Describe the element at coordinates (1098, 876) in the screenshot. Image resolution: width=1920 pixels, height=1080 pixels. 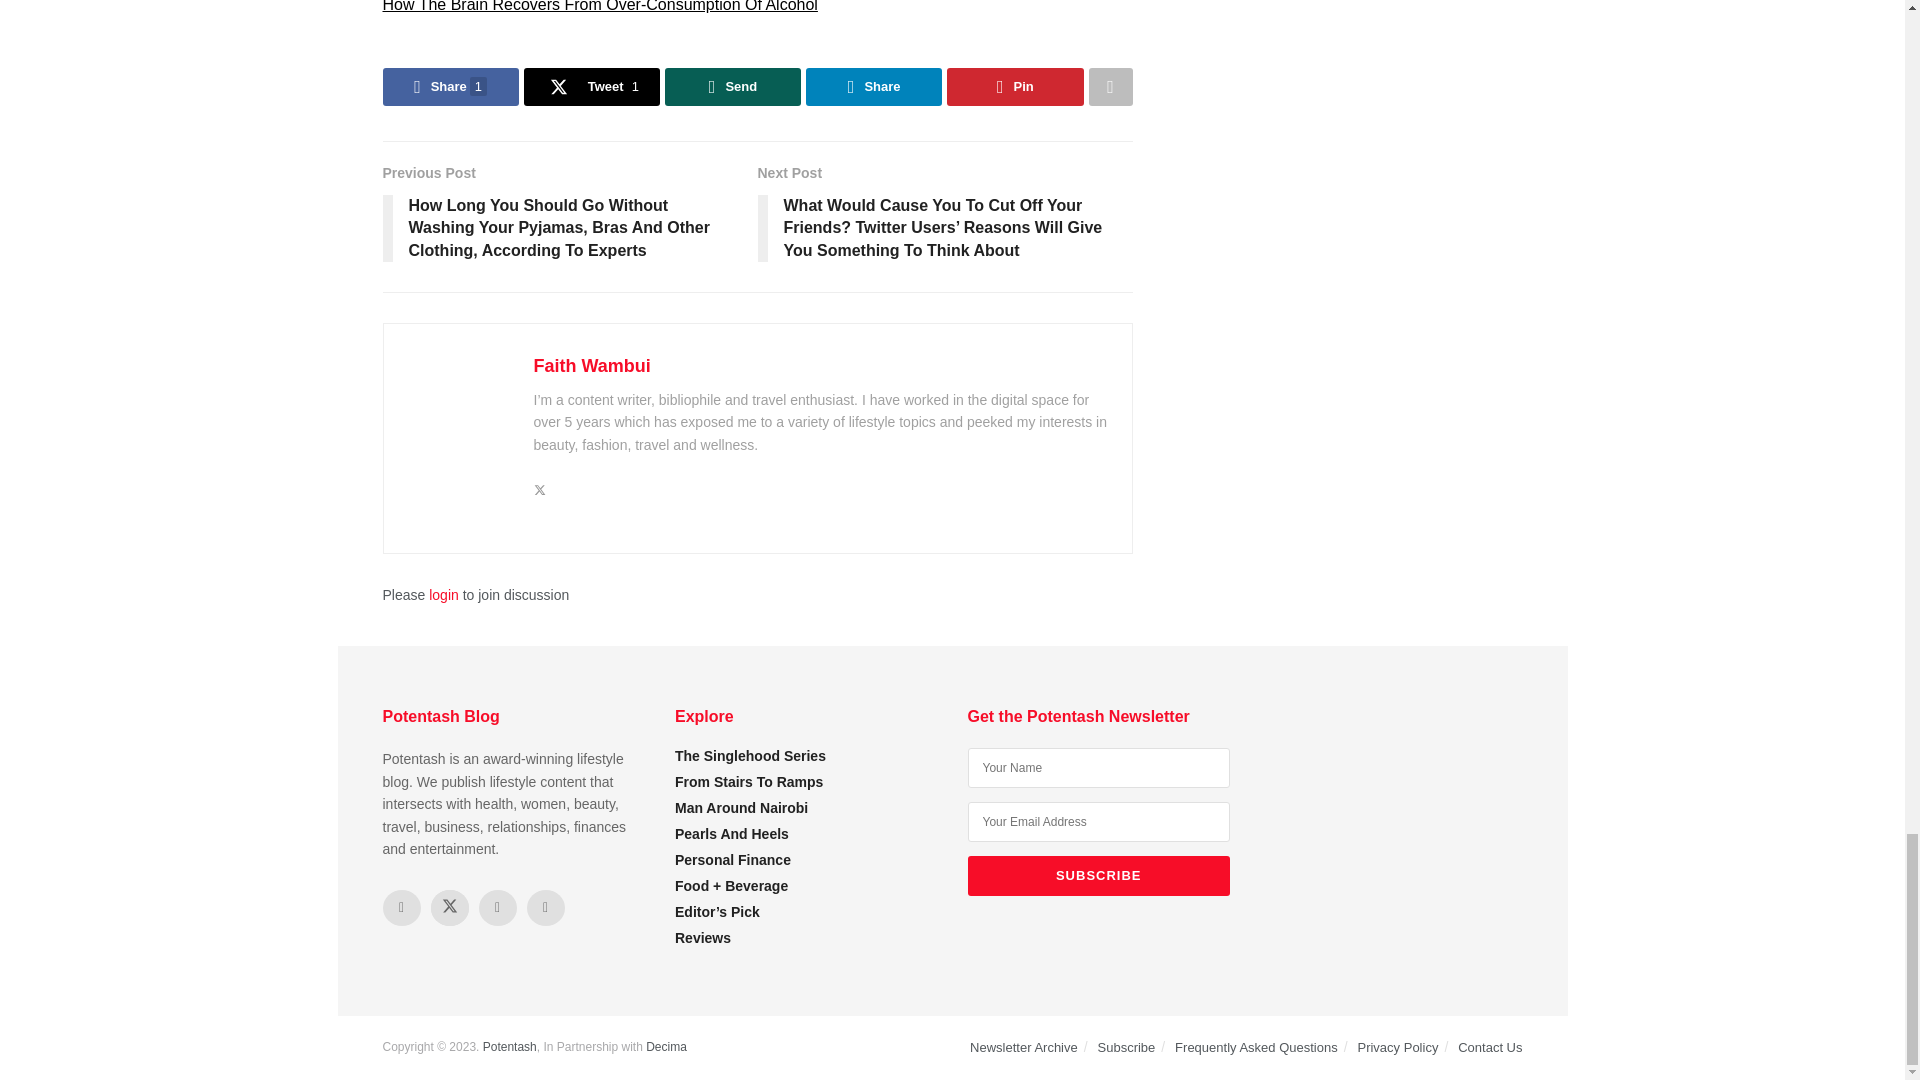
I see `Subscribe` at that location.